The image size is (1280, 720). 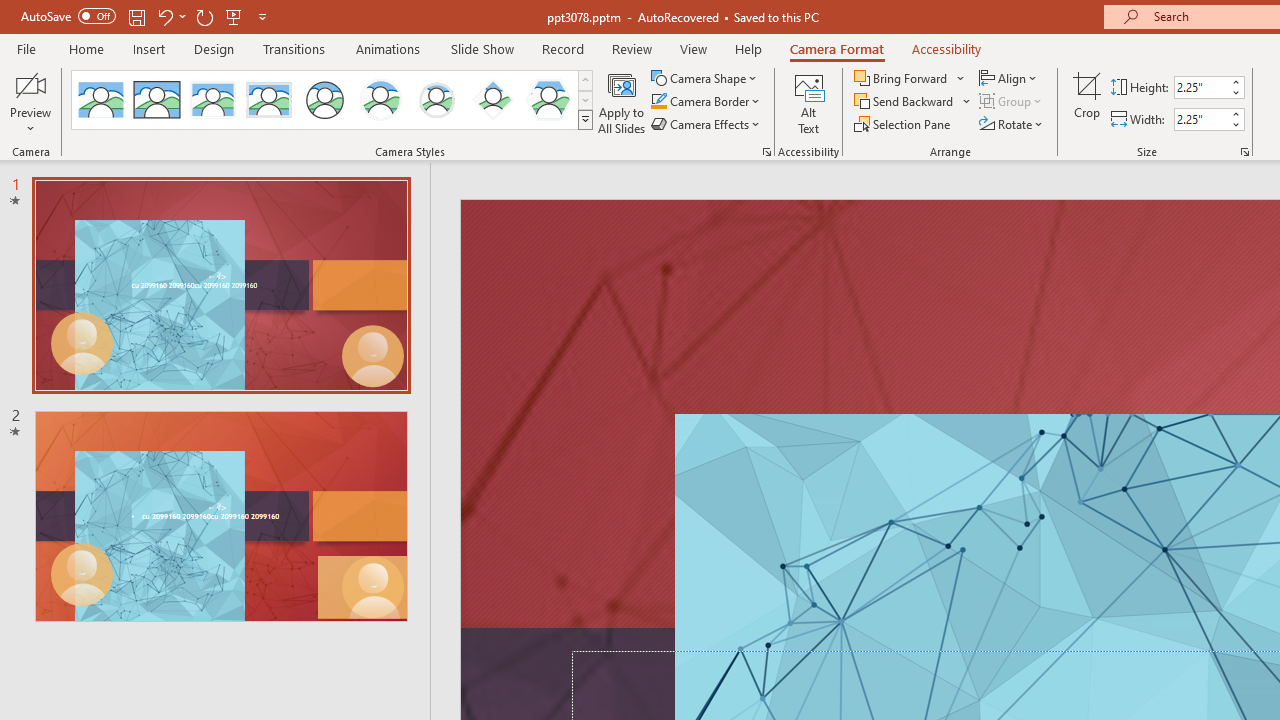 I want to click on AutomationID: CameoStylesGallery, so click(x=333, y=100).